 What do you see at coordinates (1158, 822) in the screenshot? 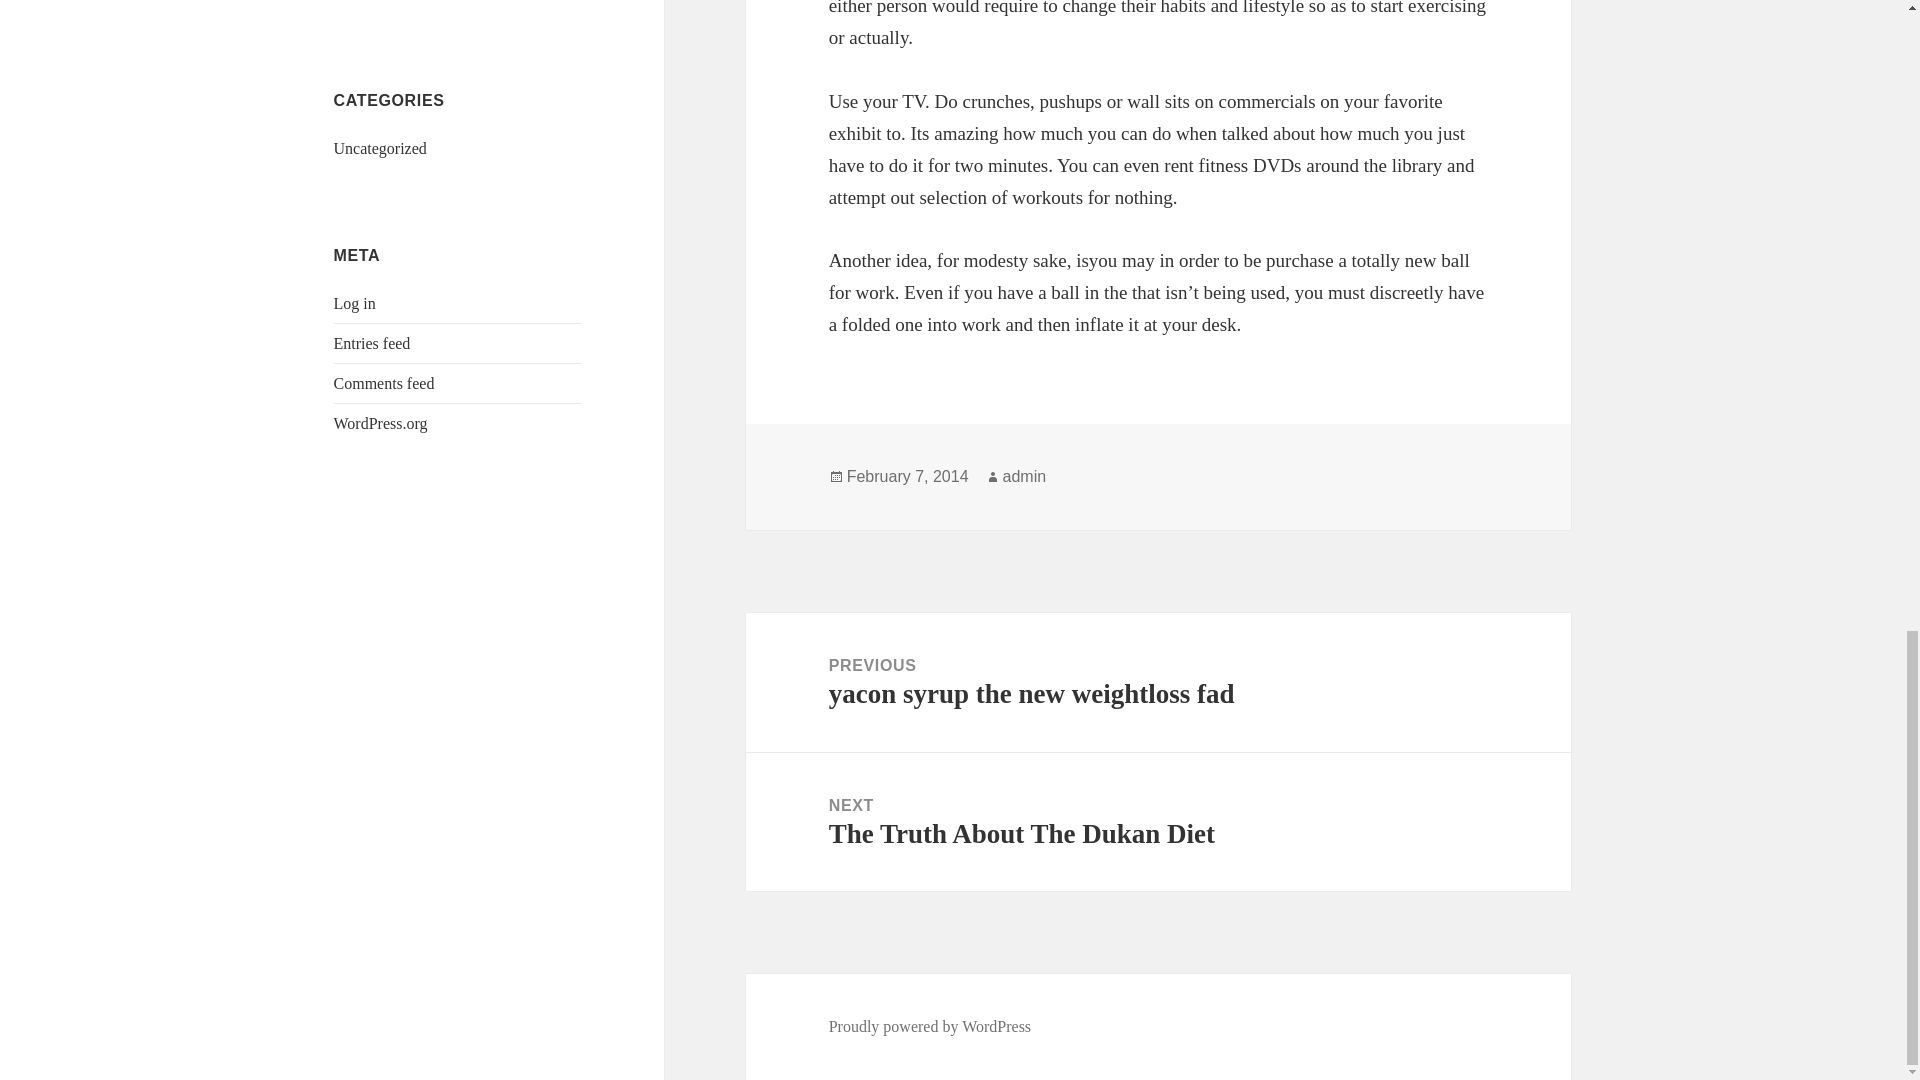
I see `December 2013` at bounding box center [1158, 822].